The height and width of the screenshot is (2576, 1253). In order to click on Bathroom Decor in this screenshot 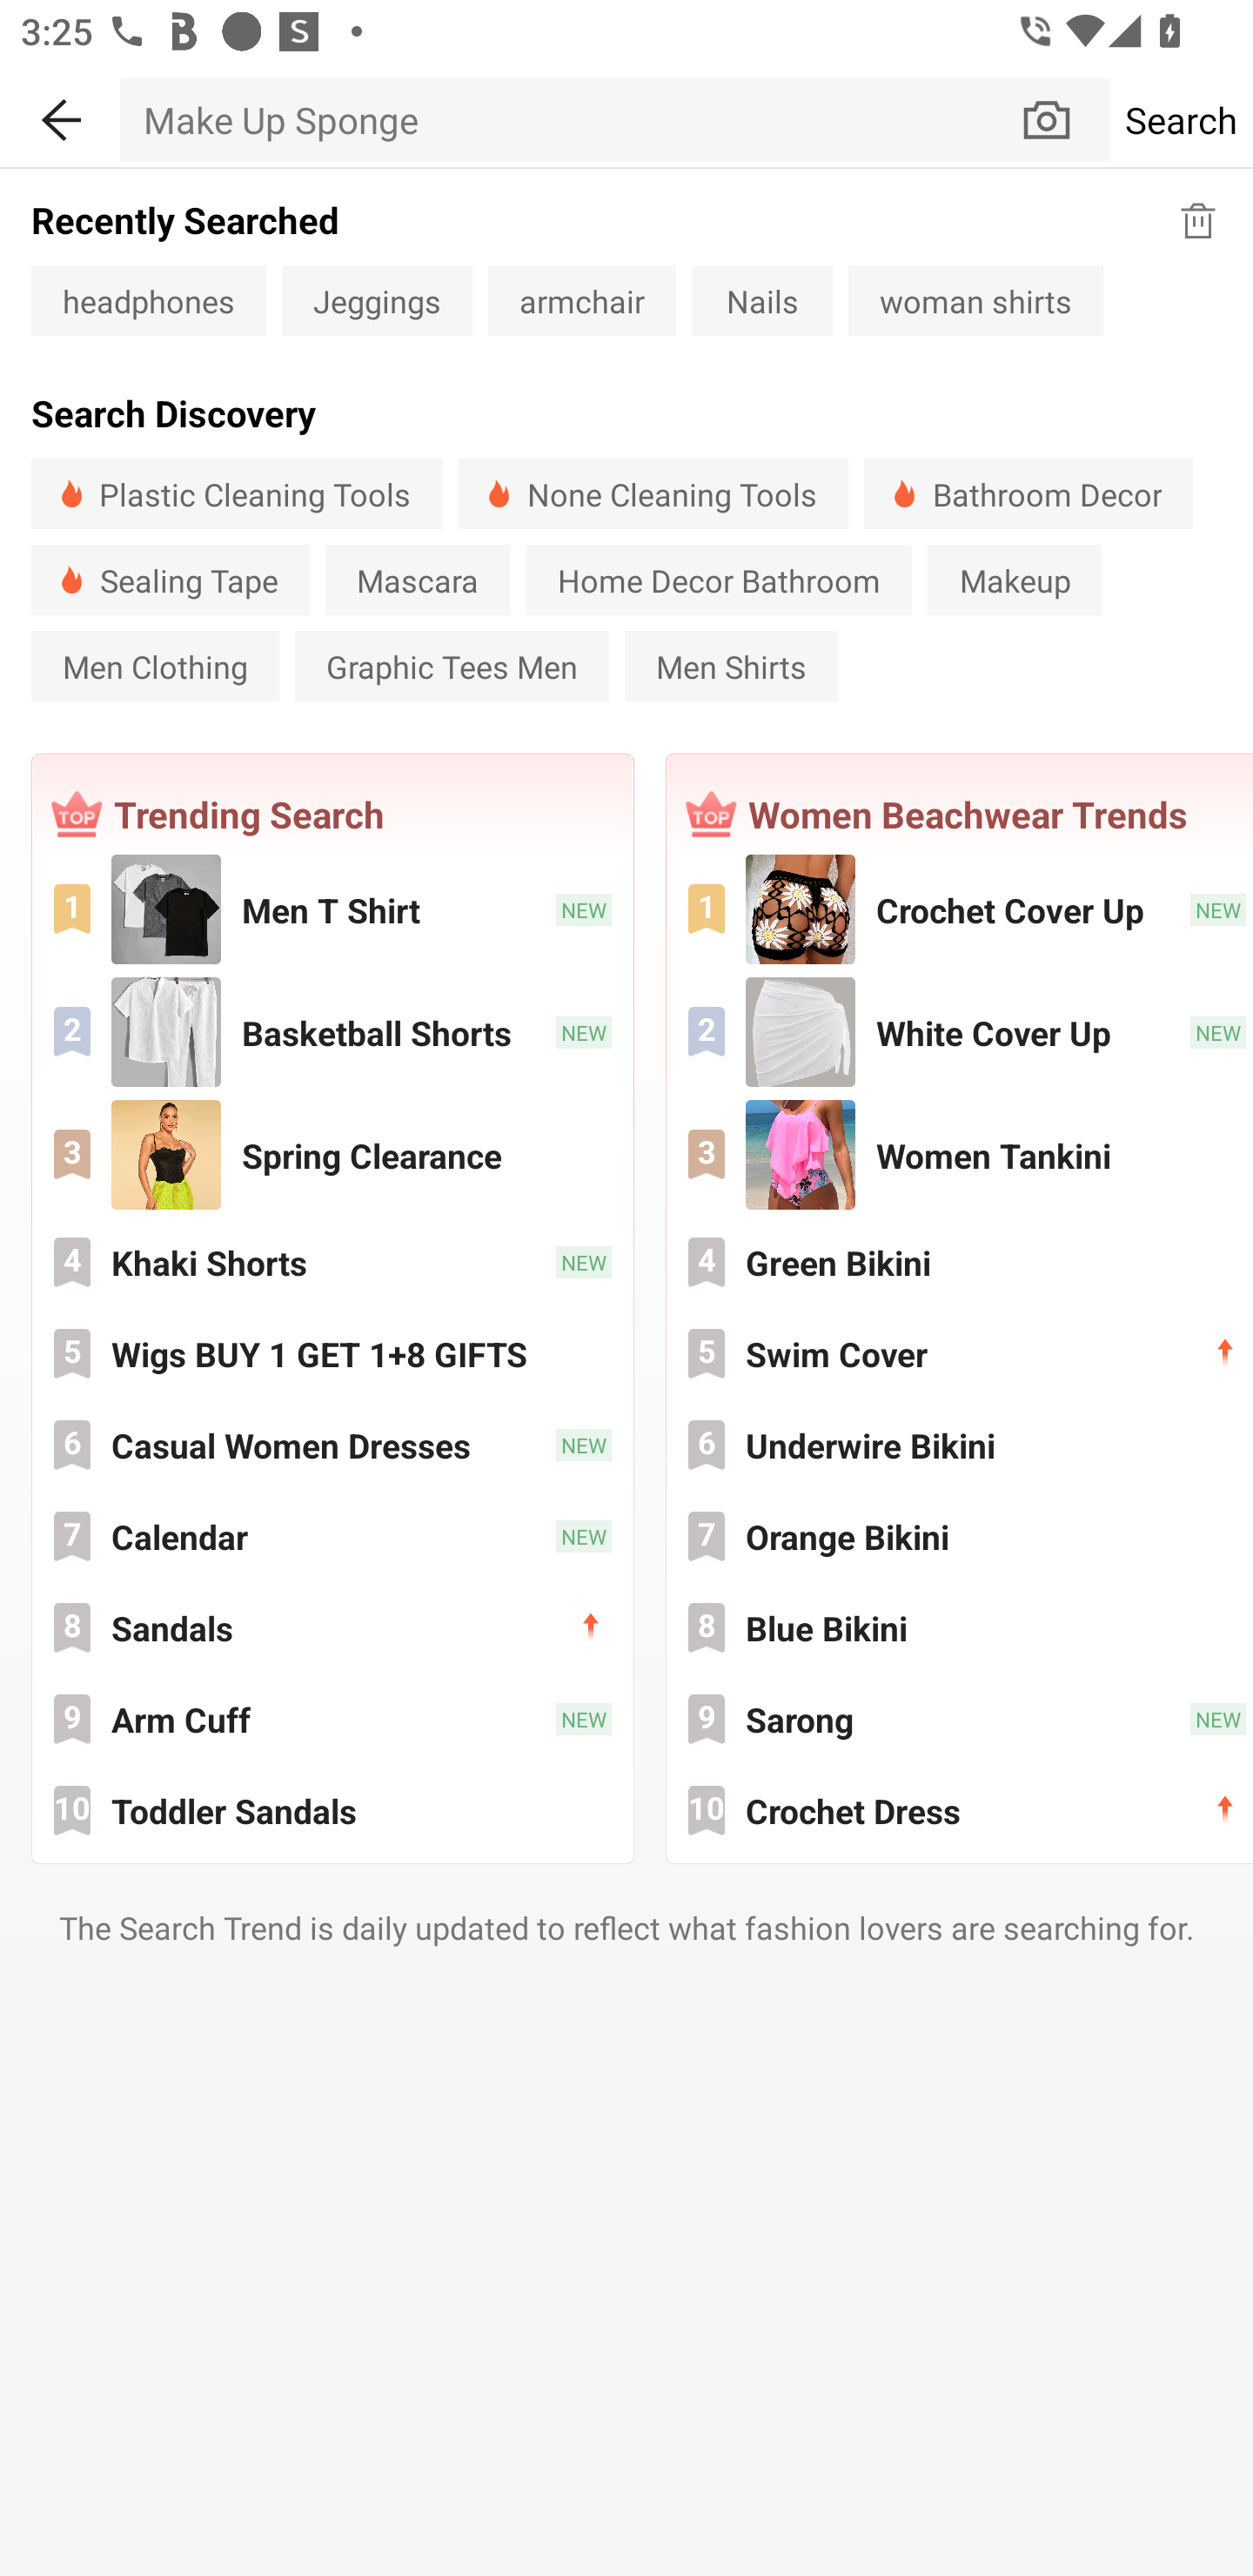, I will do `click(1029, 493)`.